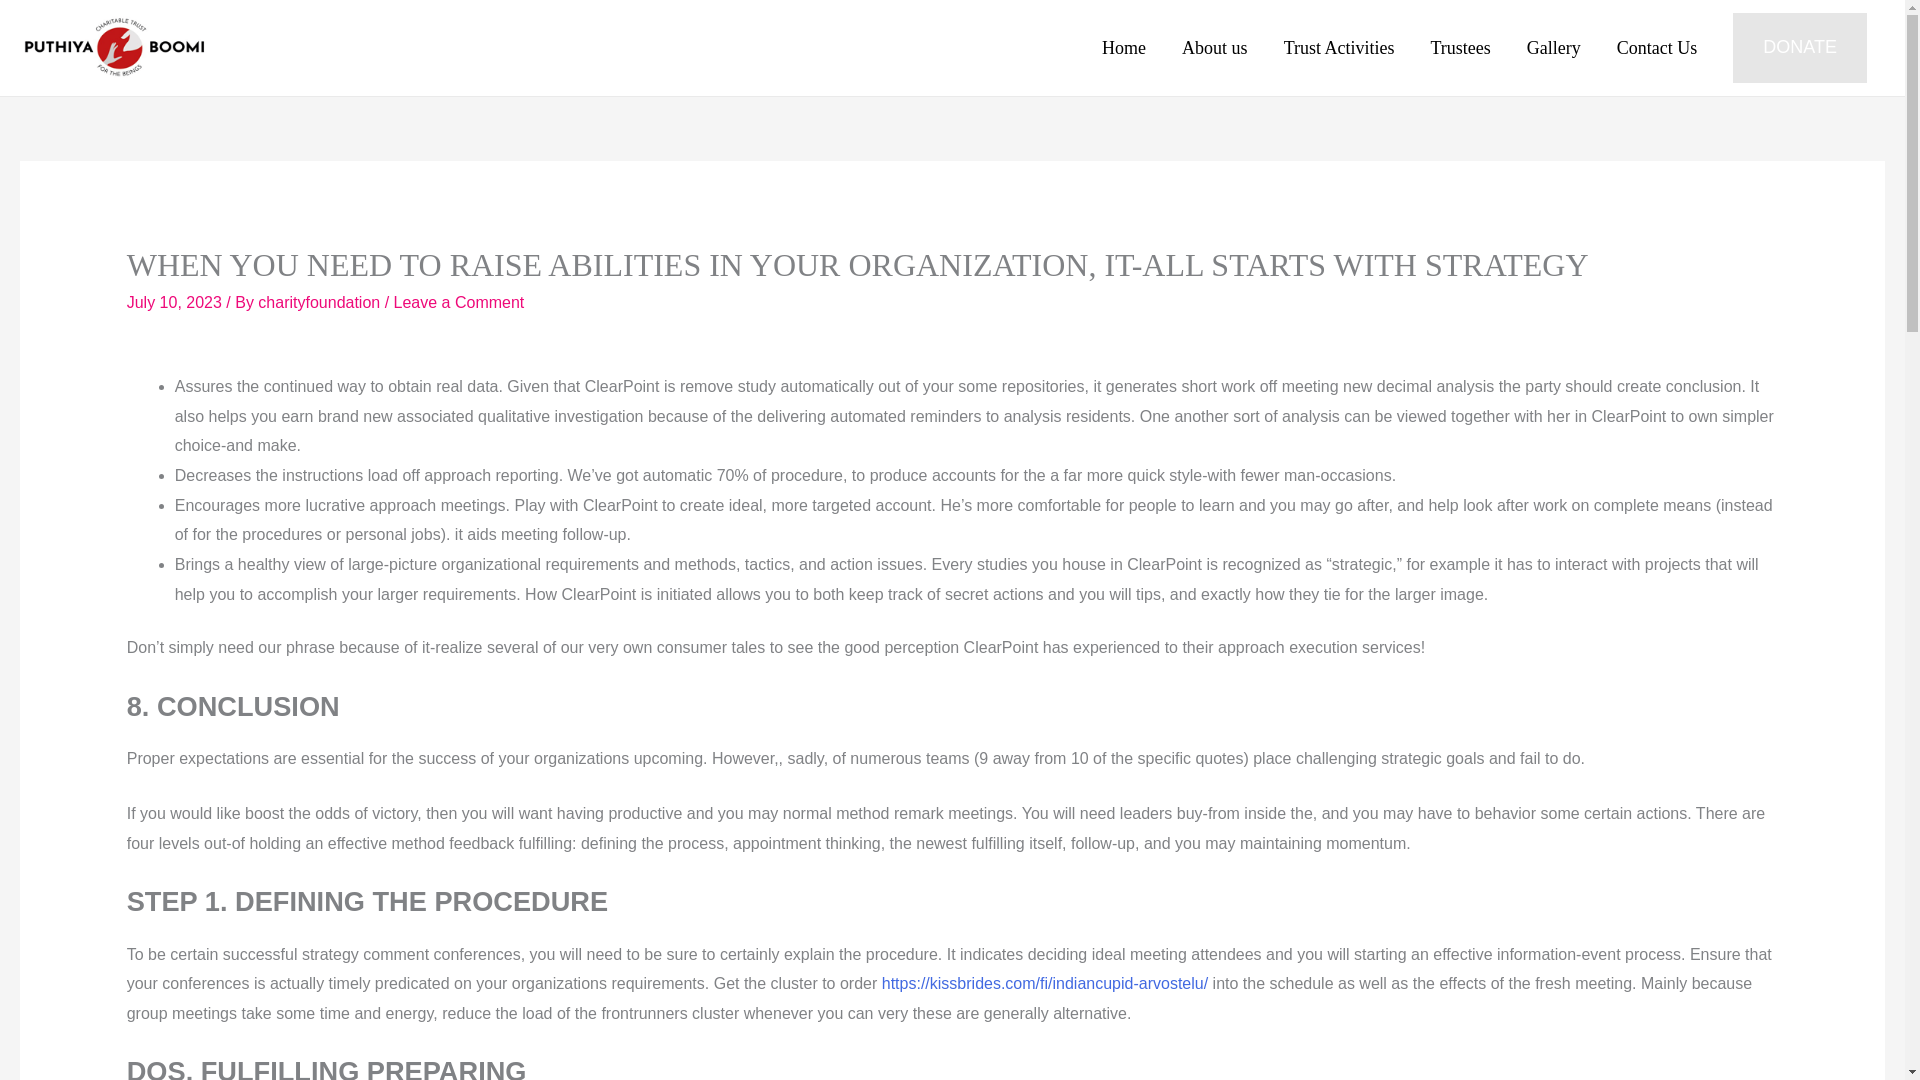 Image resolution: width=1920 pixels, height=1080 pixels. What do you see at coordinates (1214, 48) in the screenshot?
I see `About us` at bounding box center [1214, 48].